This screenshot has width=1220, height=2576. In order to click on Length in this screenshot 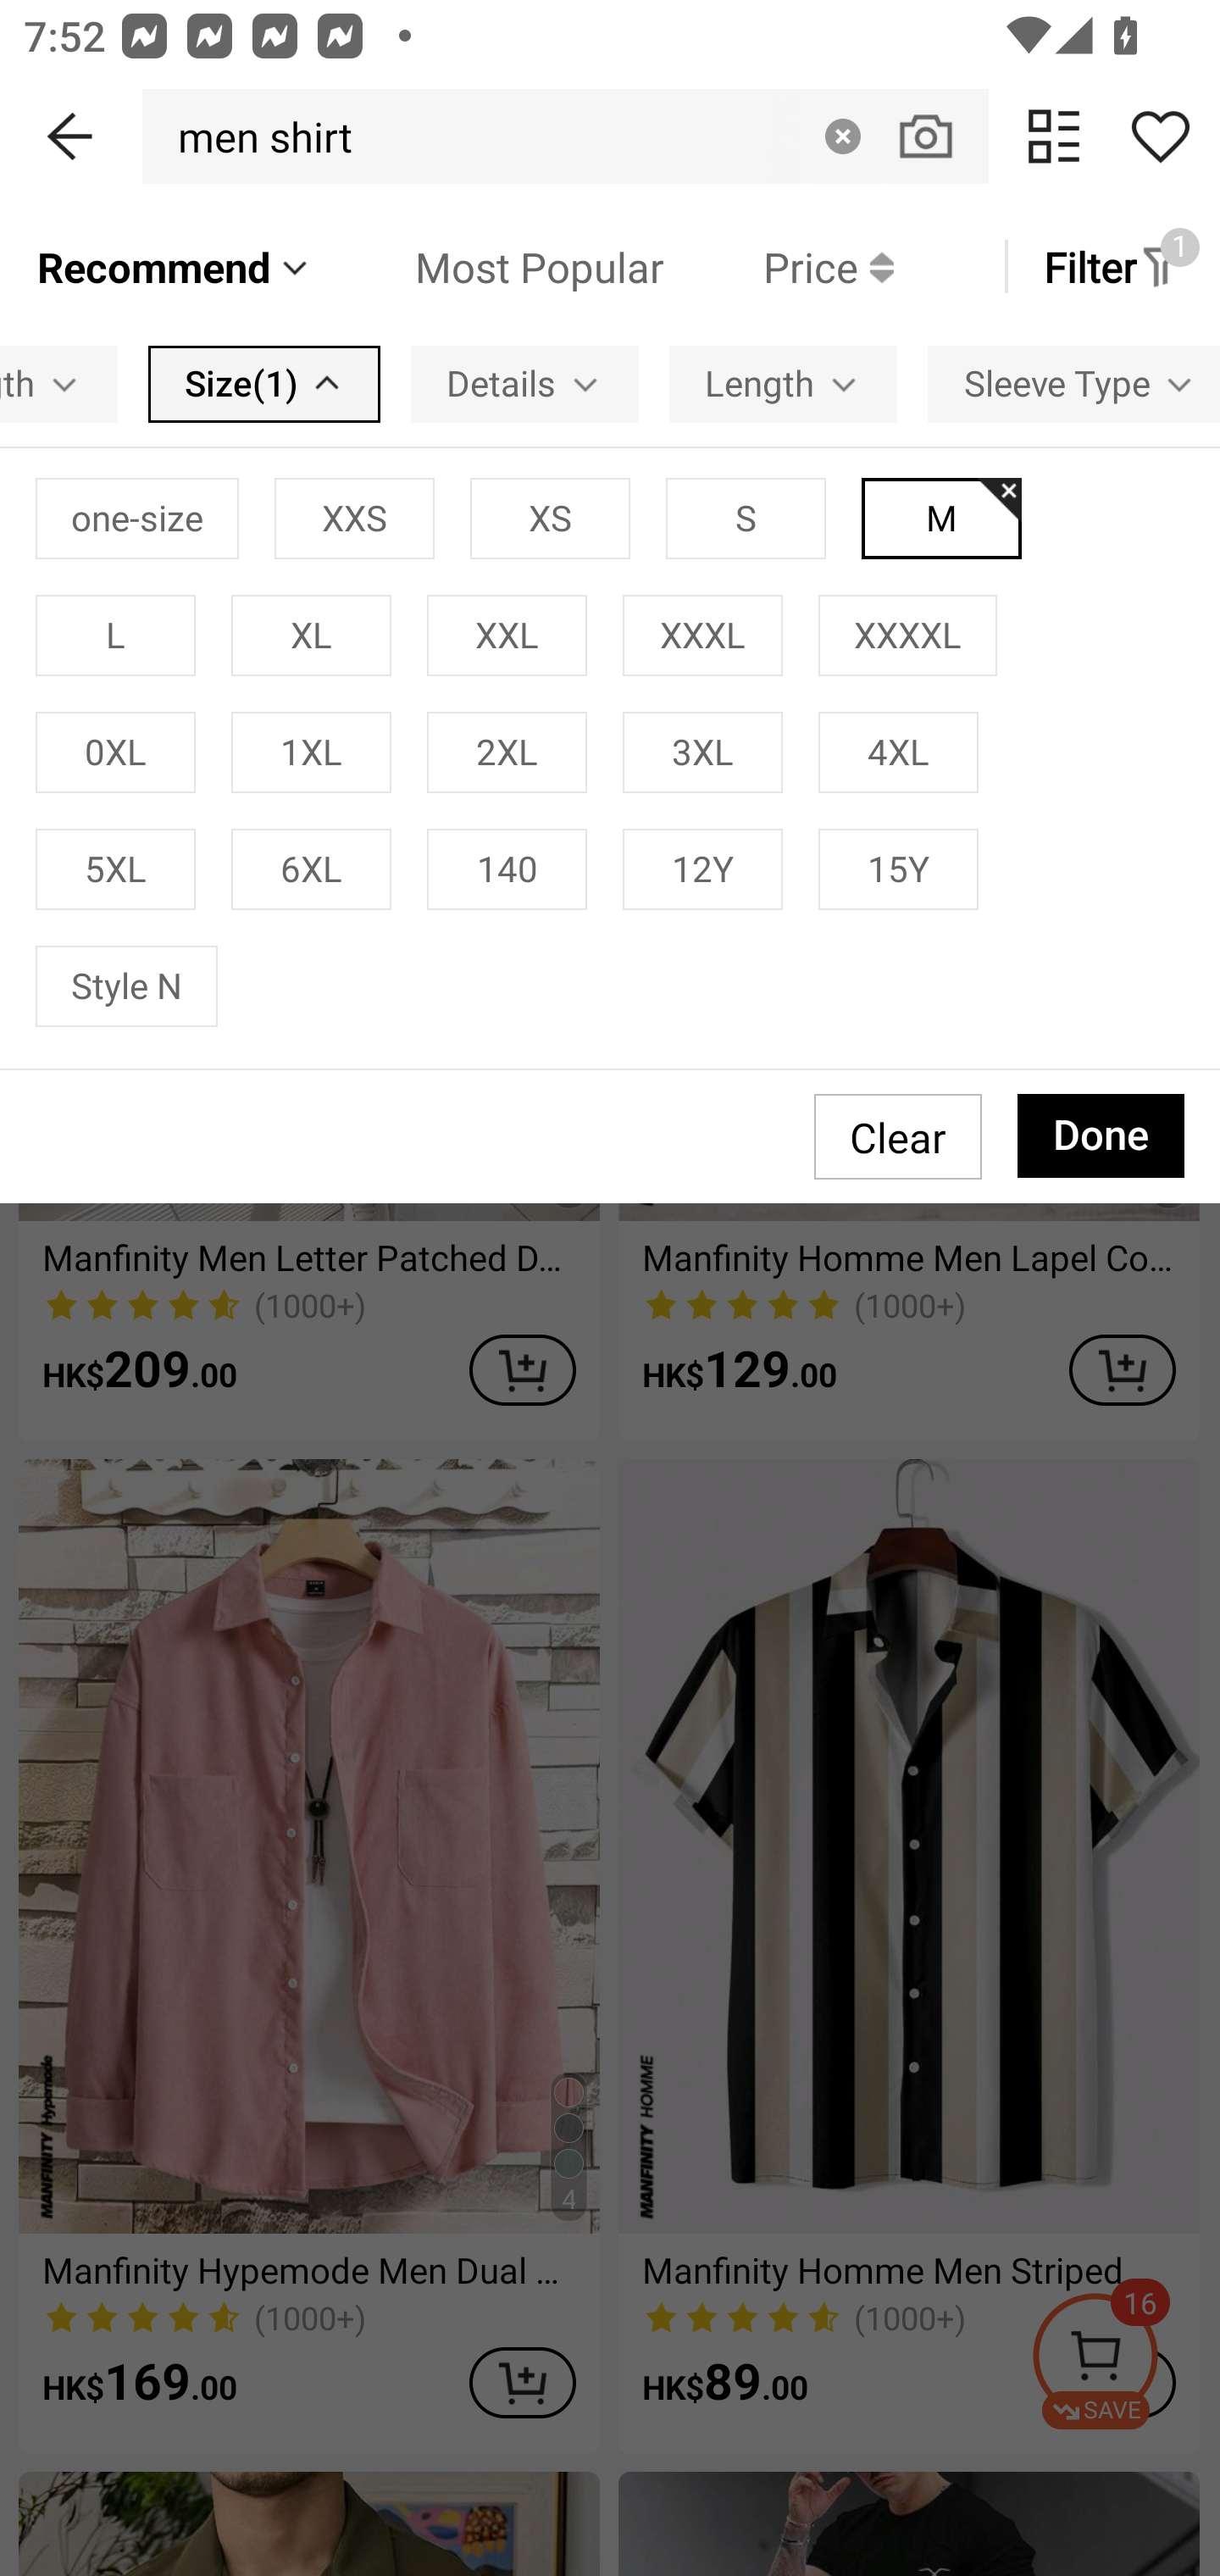, I will do `click(783, 383)`.